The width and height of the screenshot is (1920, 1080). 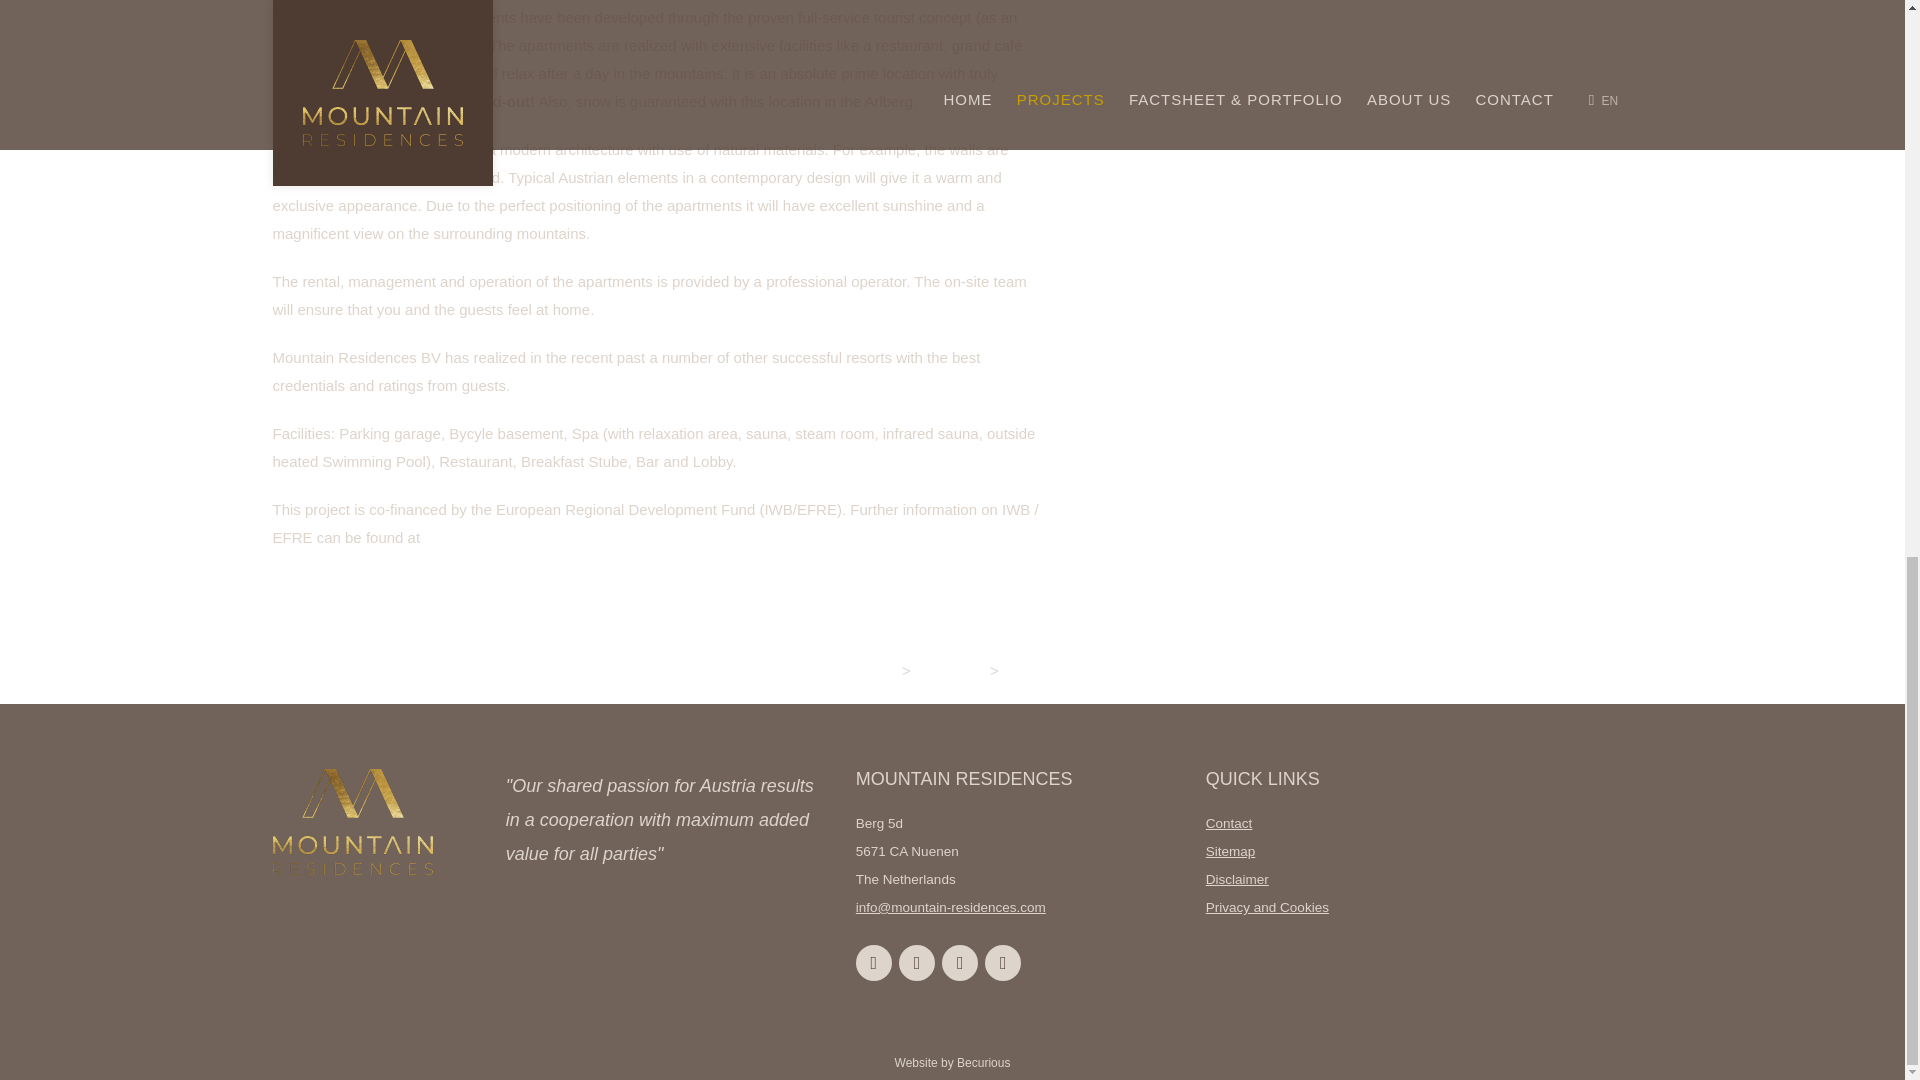 What do you see at coordinates (472, 538) in the screenshot?
I see `www.efre.gv.at` at bounding box center [472, 538].